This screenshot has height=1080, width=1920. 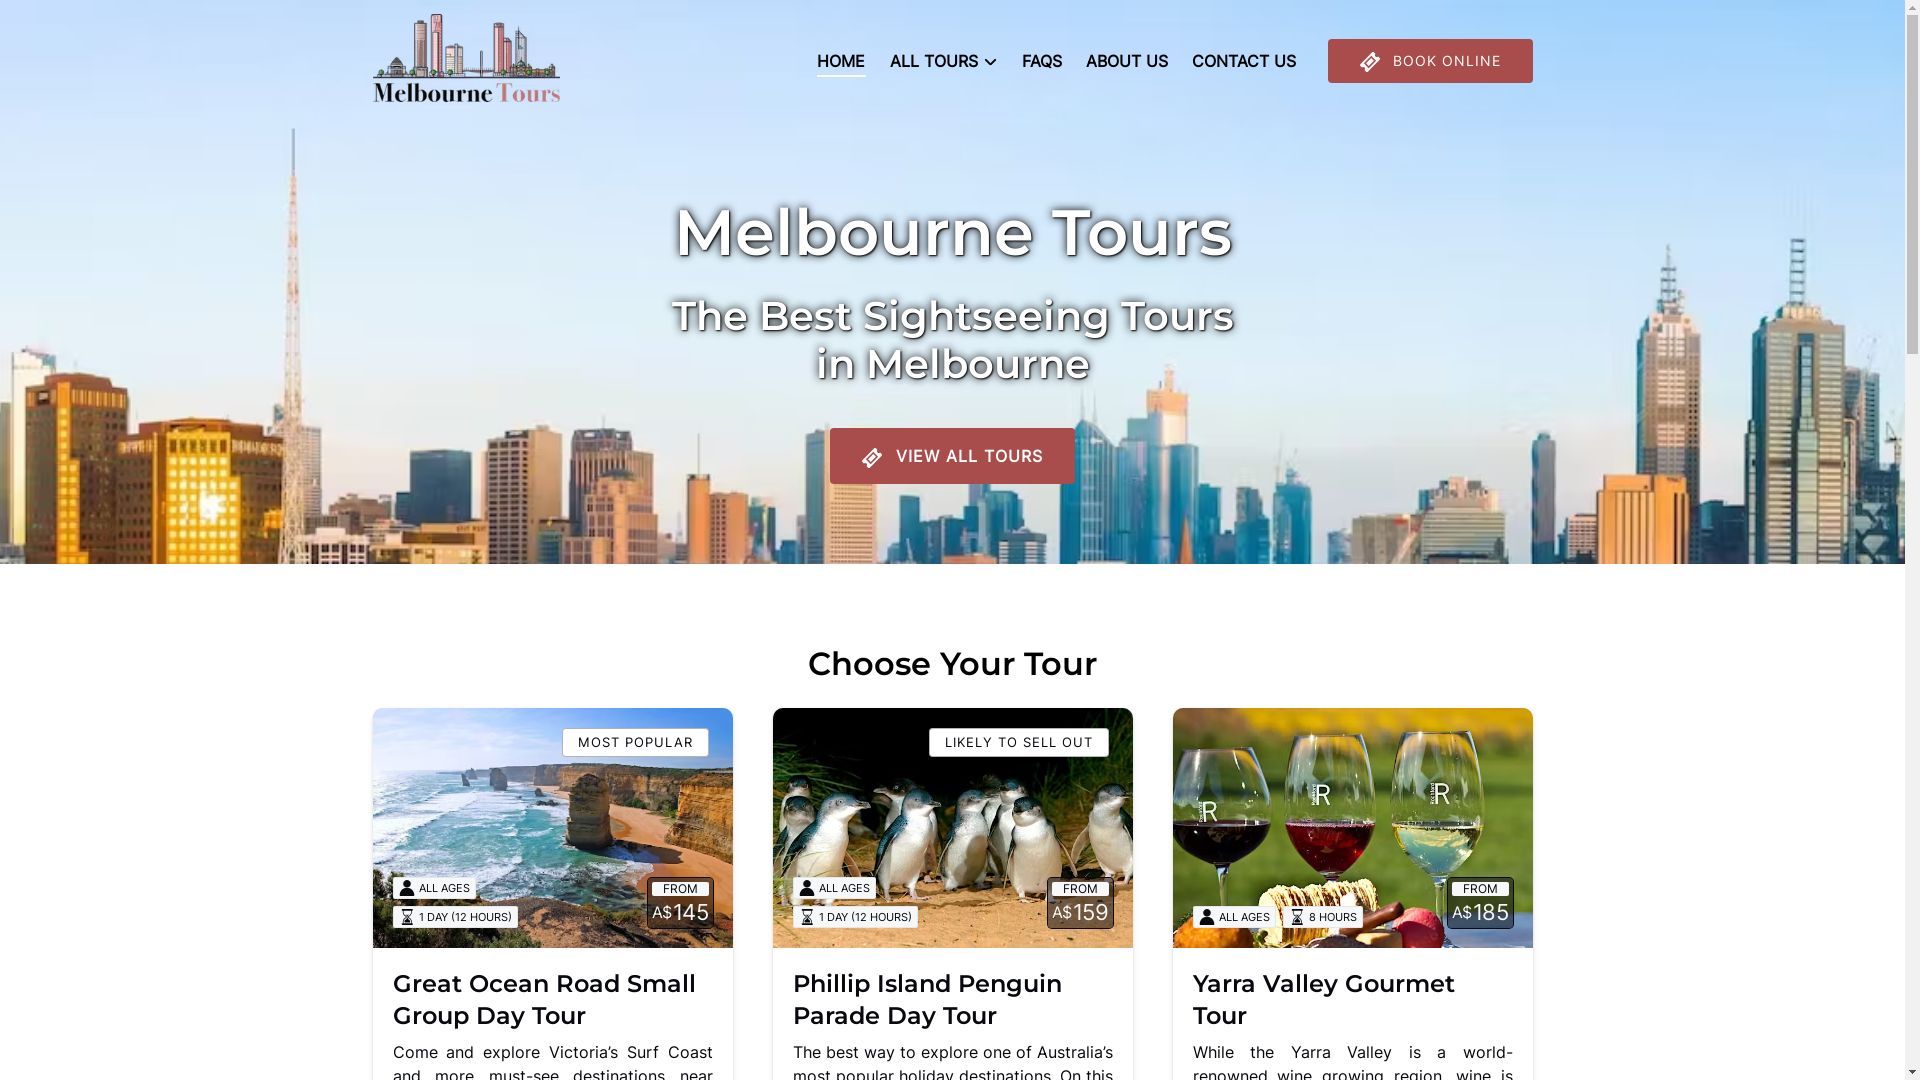 I want to click on MOST POPULAR
FROM
A$145
1 DAY (12 HOURS)
ALL AGES, so click(x=552, y=828).